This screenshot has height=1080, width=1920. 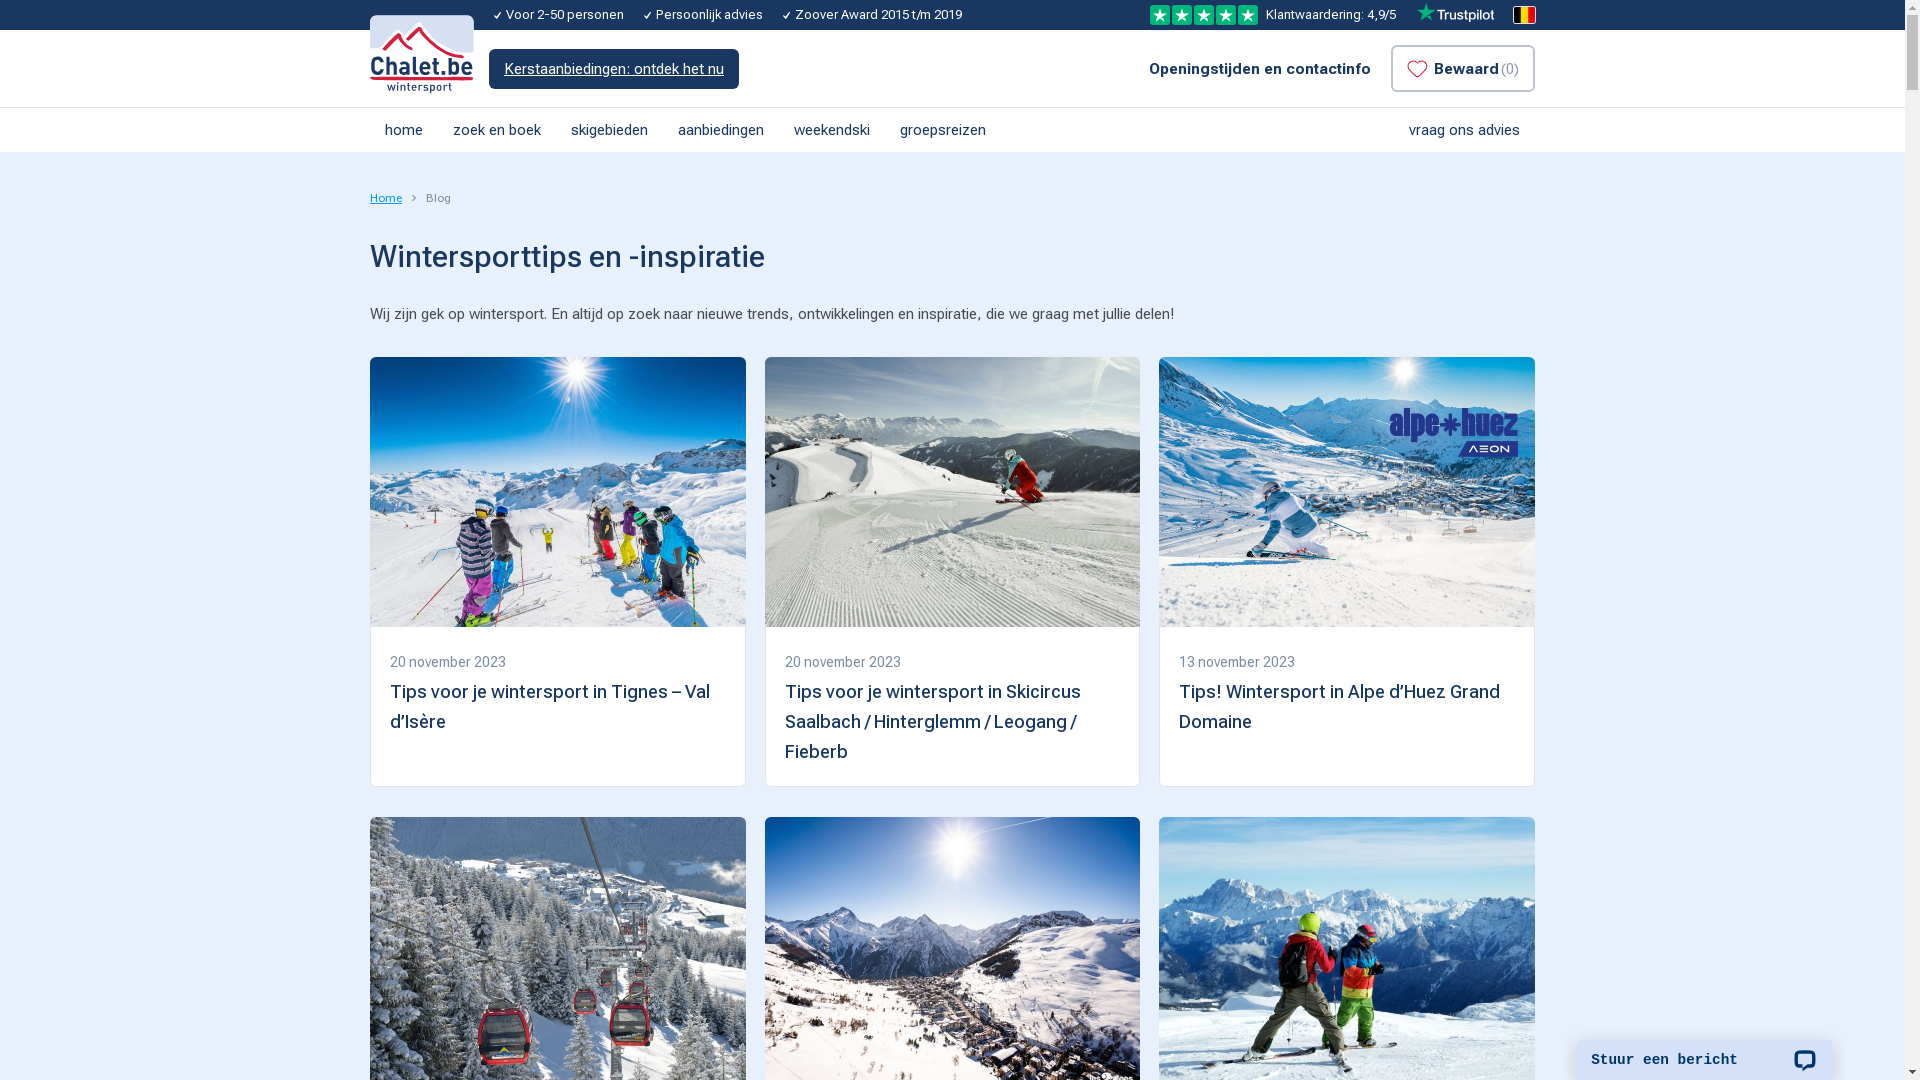 I want to click on aanbiedingen, so click(x=721, y=130).